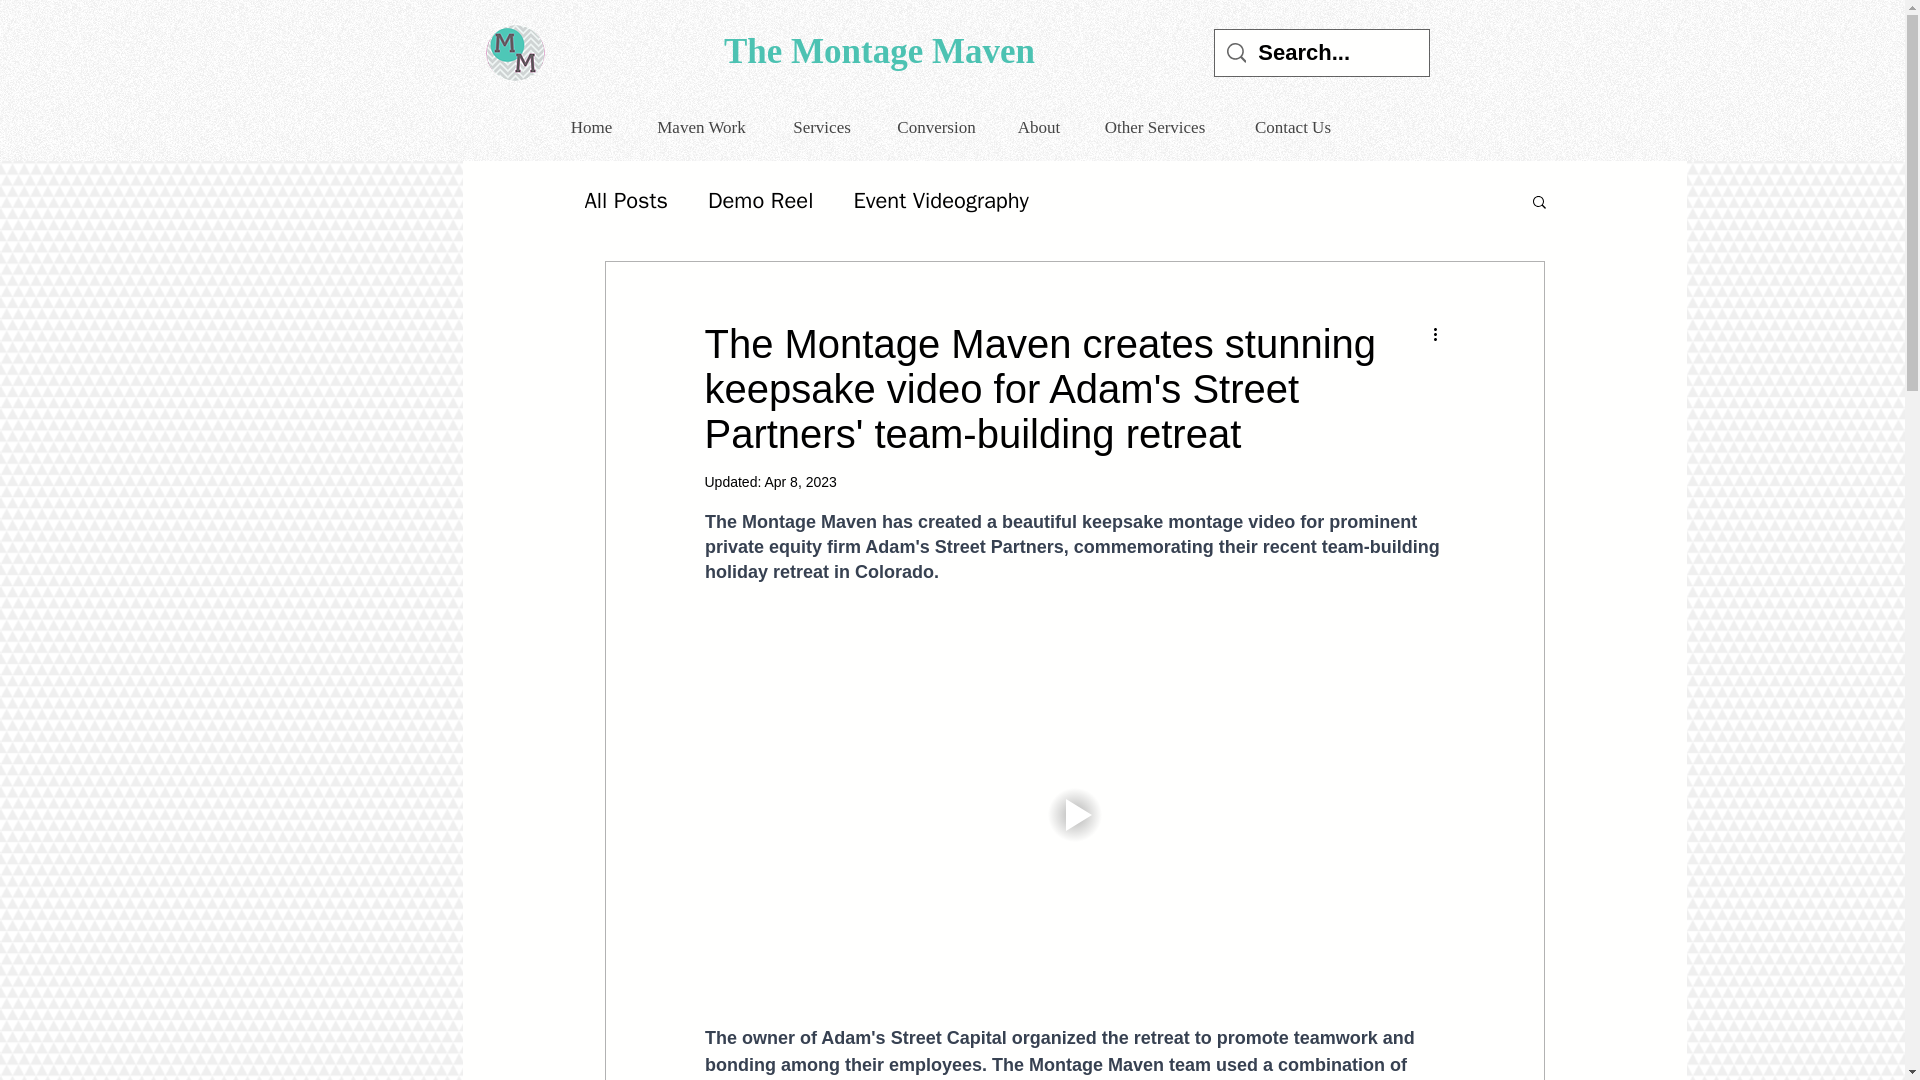  I want to click on Other Services, so click(1154, 127).